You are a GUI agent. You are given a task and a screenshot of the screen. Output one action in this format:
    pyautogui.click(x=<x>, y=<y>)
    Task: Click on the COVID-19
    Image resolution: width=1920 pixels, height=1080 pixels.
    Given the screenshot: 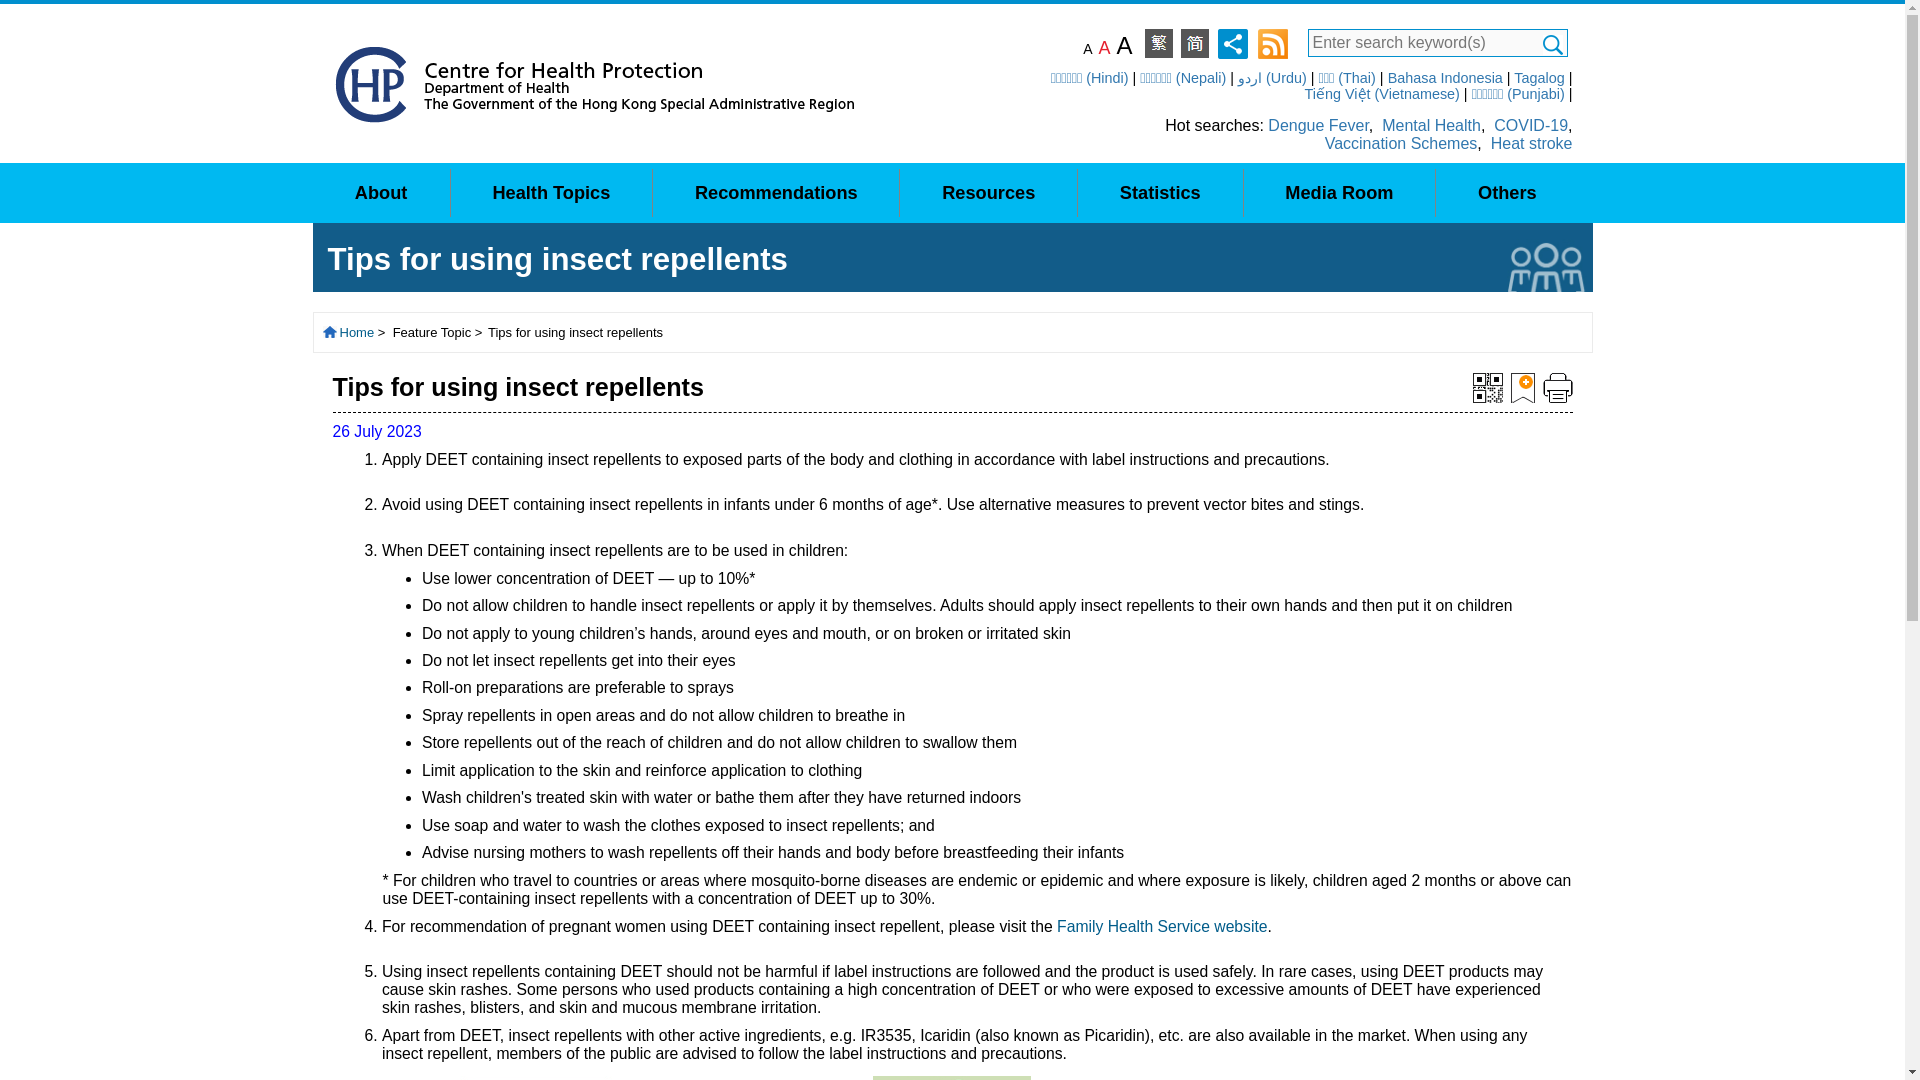 What is the action you would take?
    pyautogui.click(x=1530, y=124)
    